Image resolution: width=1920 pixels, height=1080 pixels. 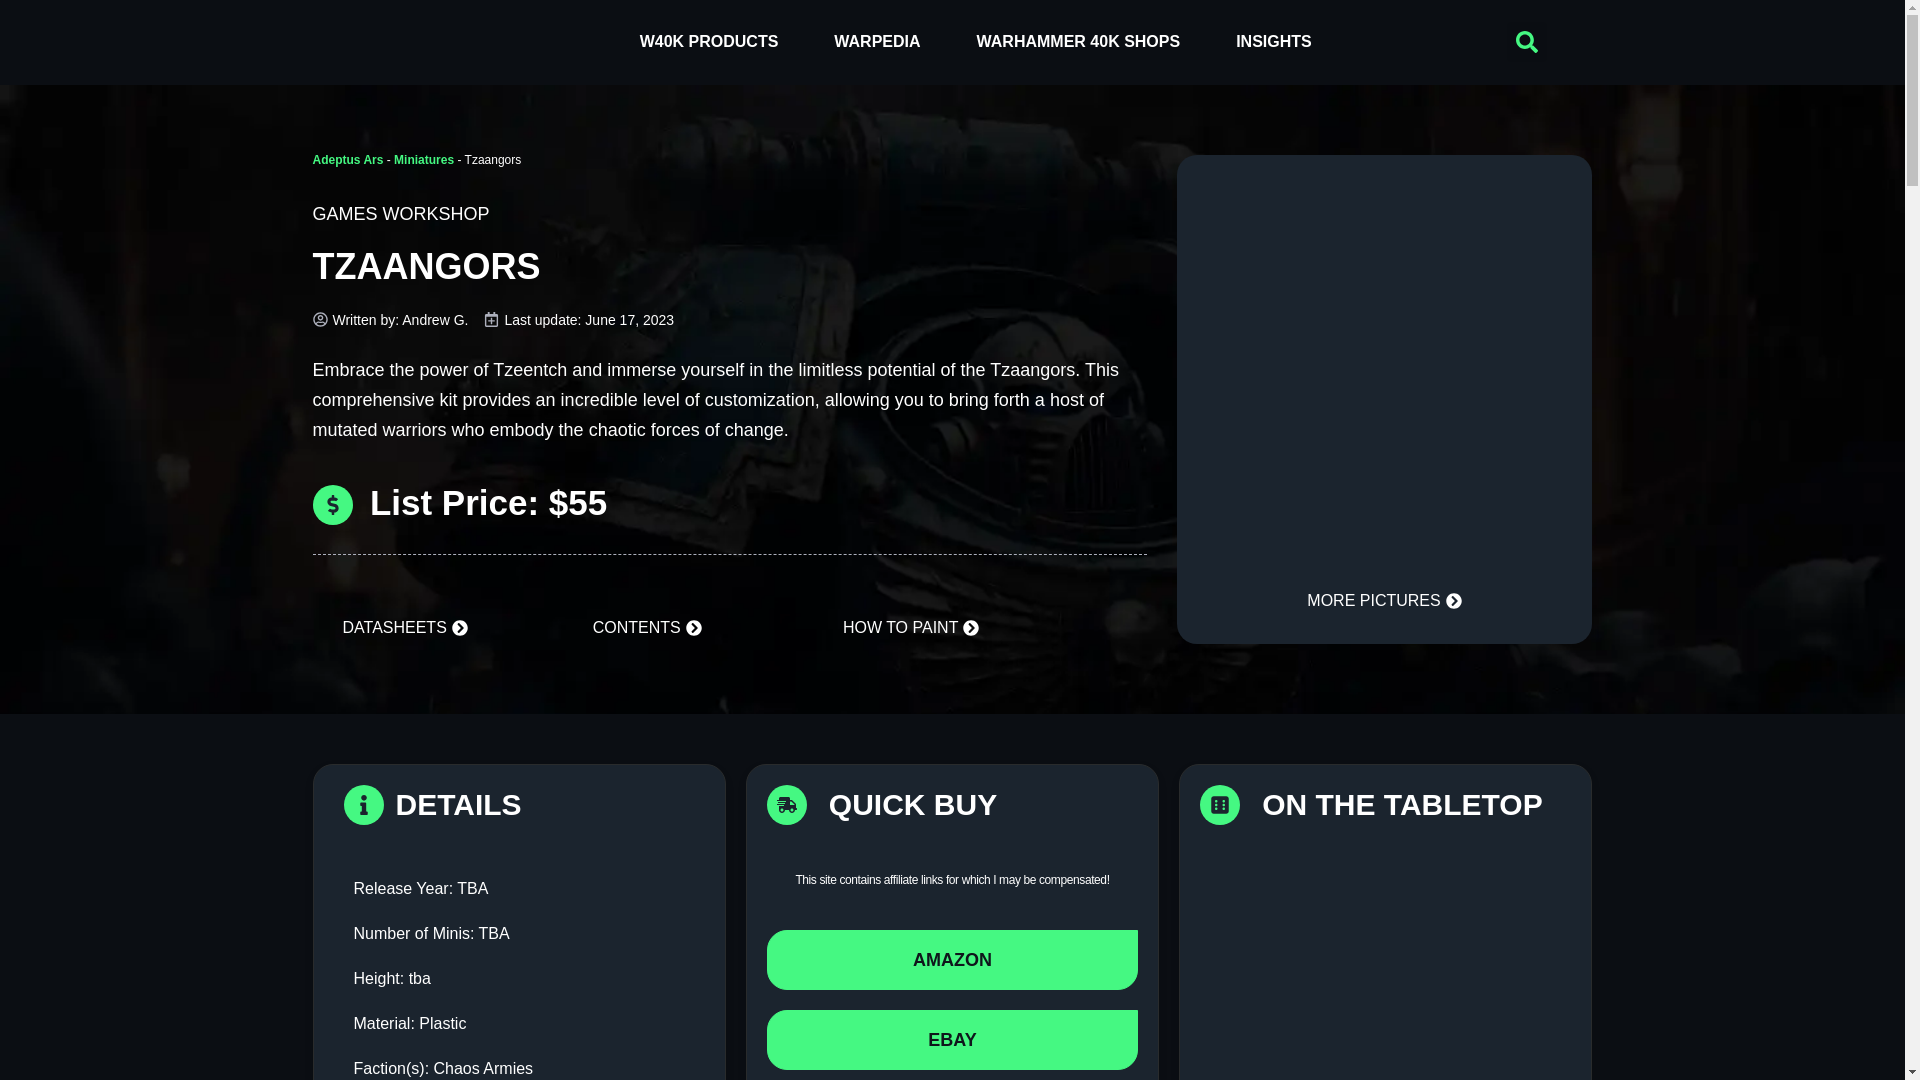 What do you see at coordinates (910, 629) in the screenshot?
I see `HOW TO PAINT` at bounding box center [910, 629].